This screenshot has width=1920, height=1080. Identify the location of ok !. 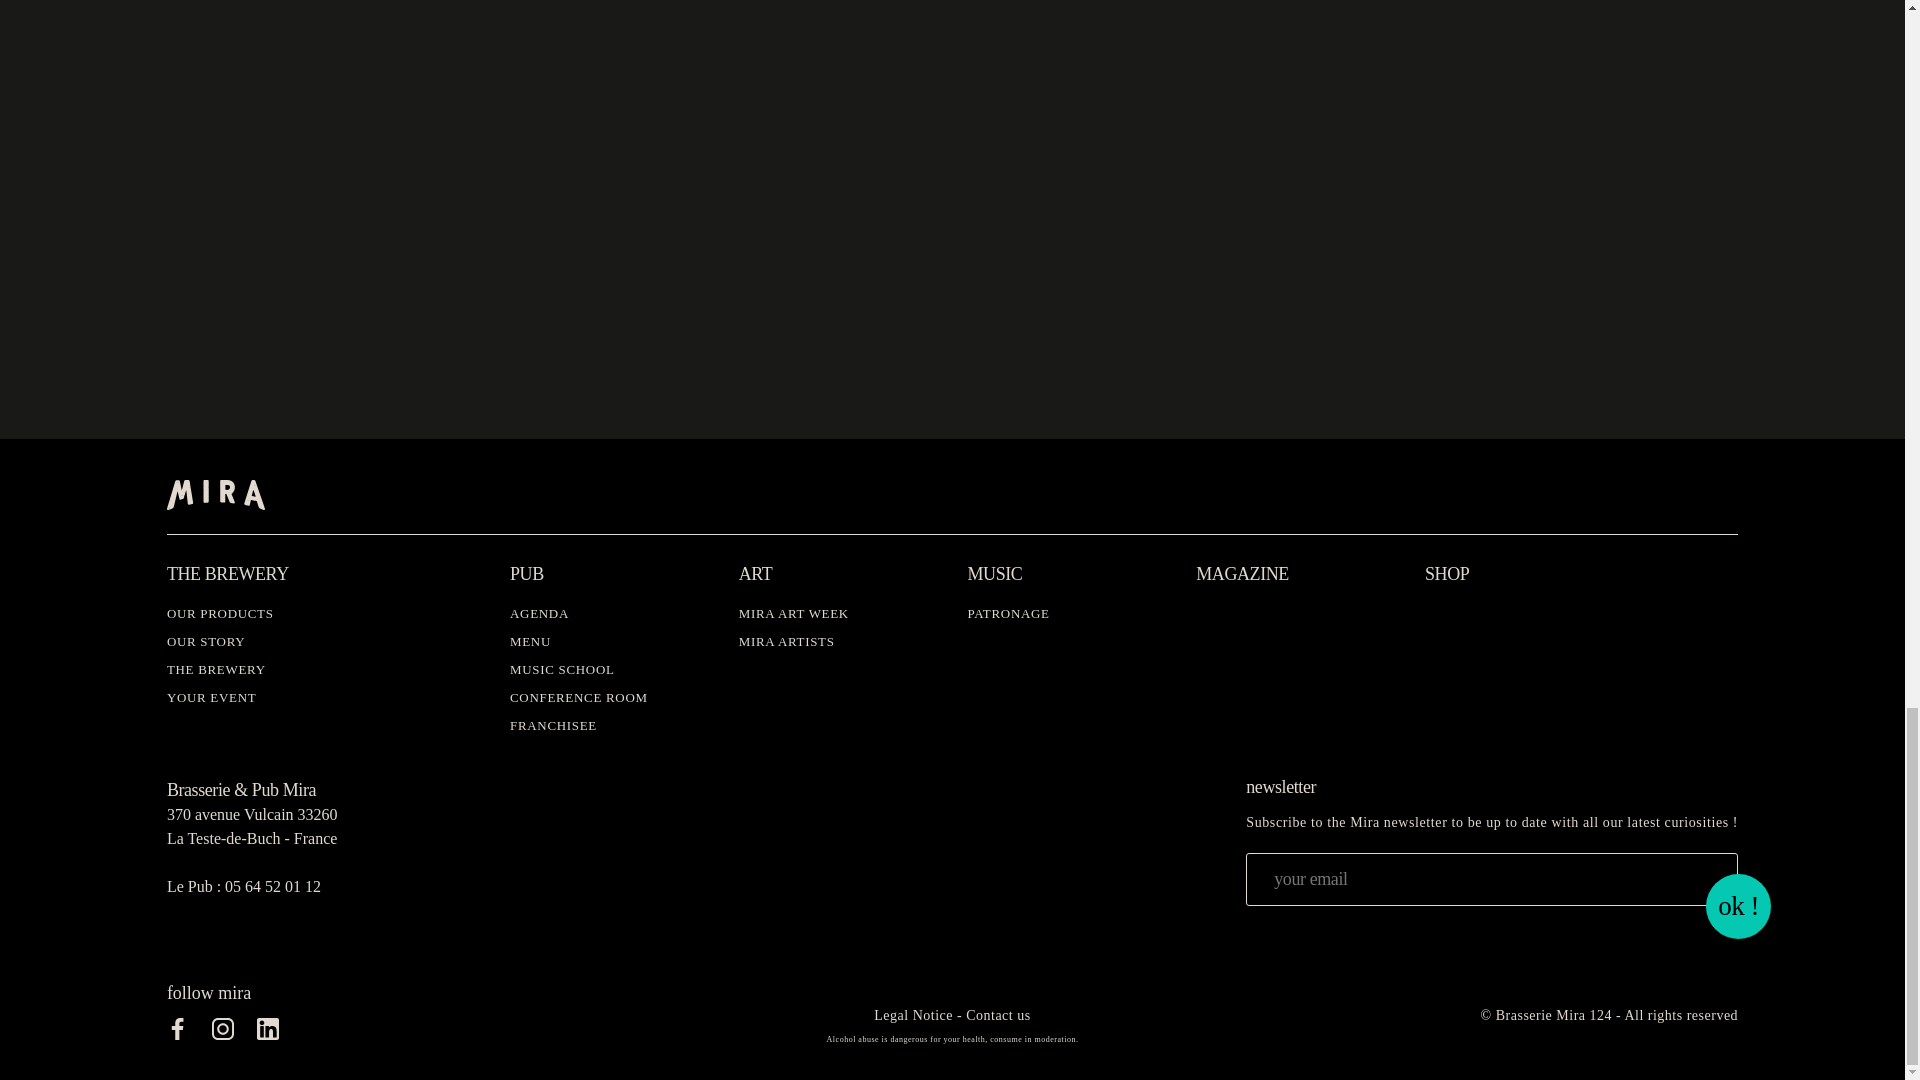
(1738, 906).